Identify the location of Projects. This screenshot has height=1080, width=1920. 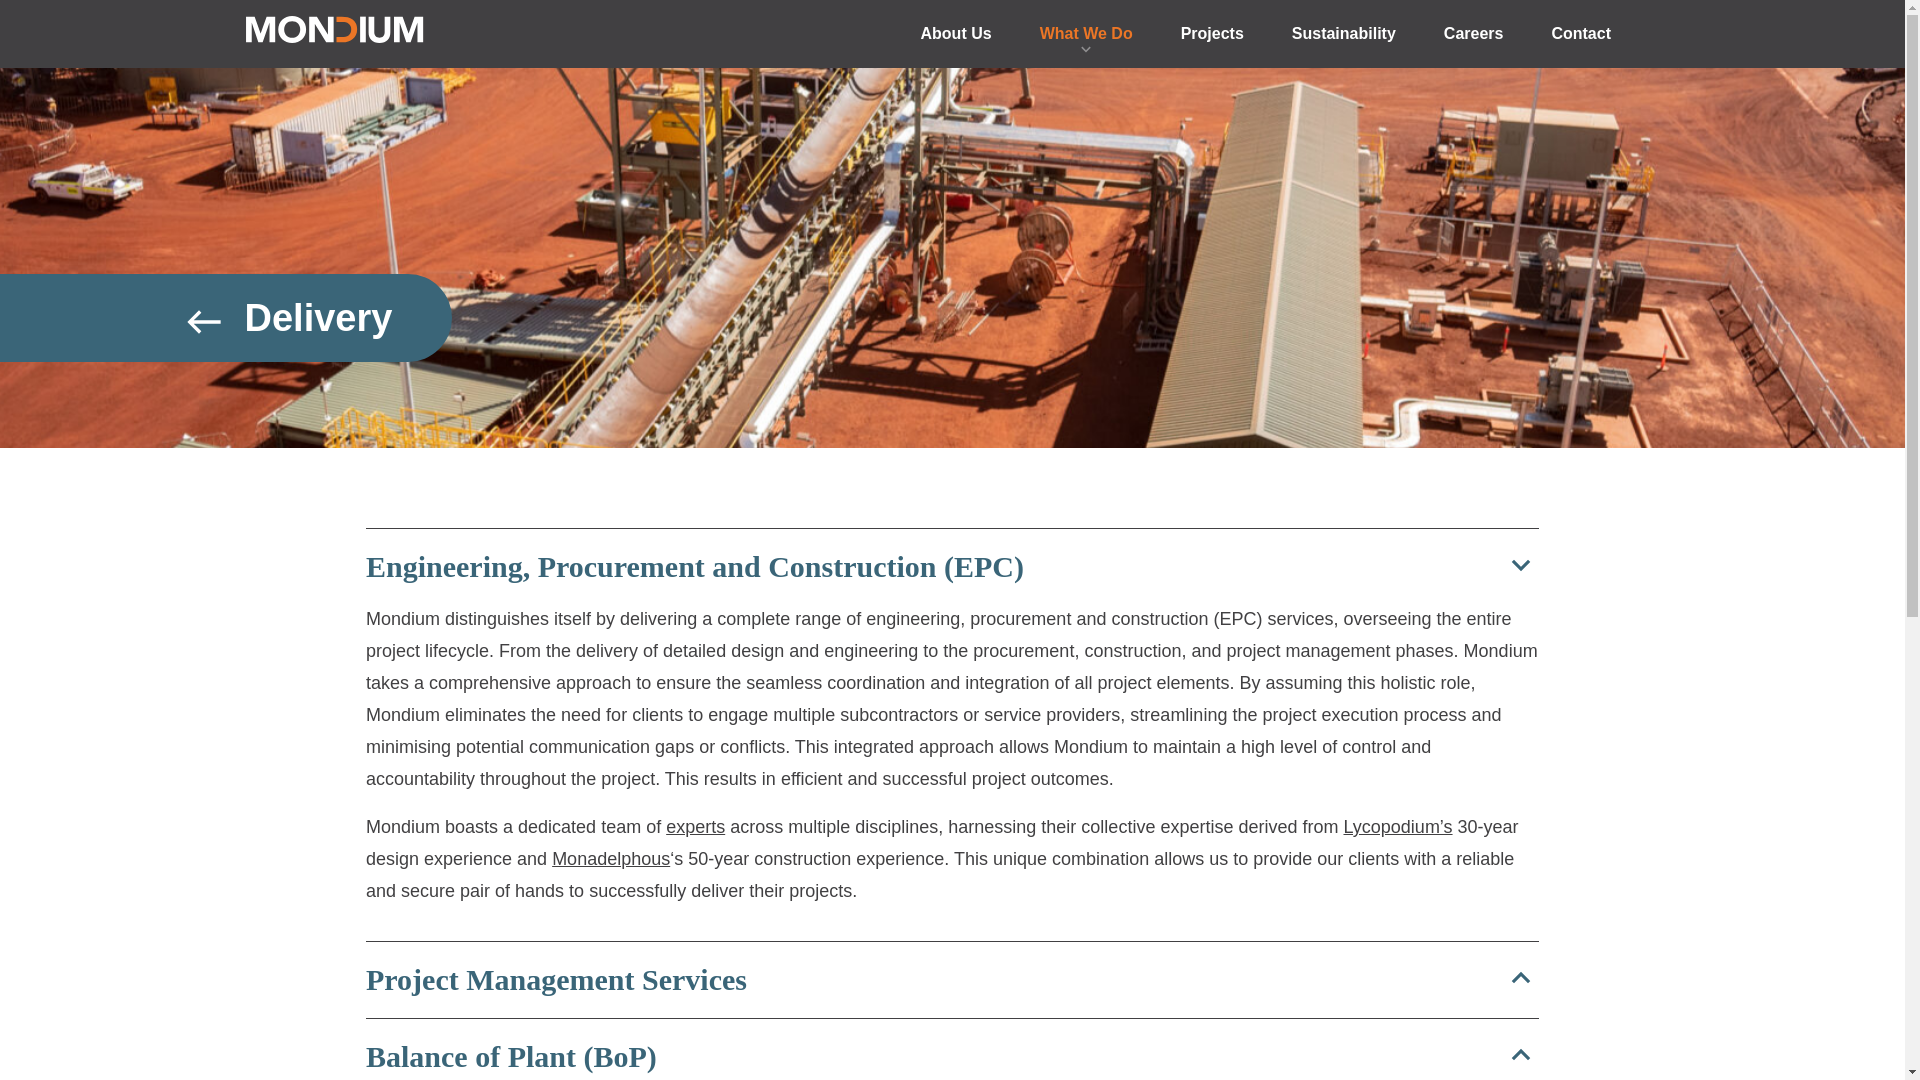
(1212, 33).